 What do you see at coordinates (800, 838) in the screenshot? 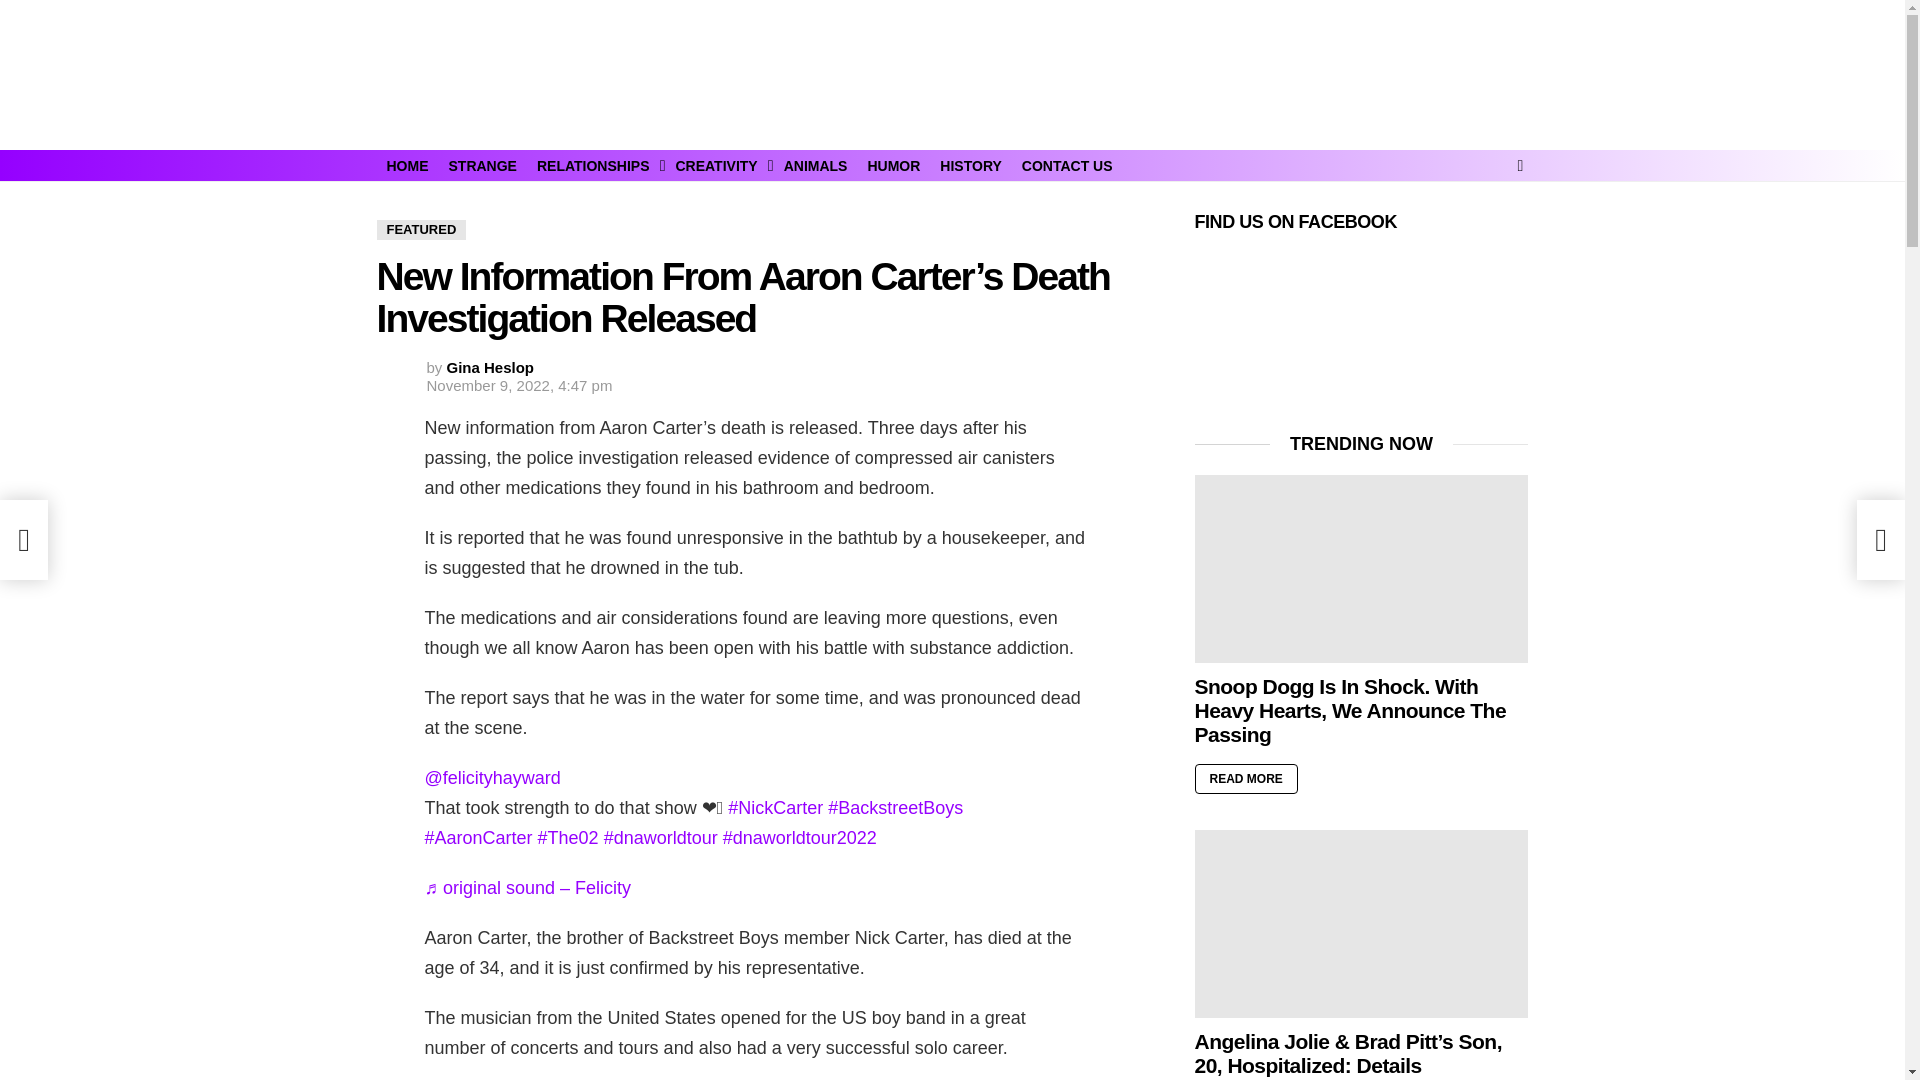
I see `dnaworldtour2022` at bounding box center [800, 838].